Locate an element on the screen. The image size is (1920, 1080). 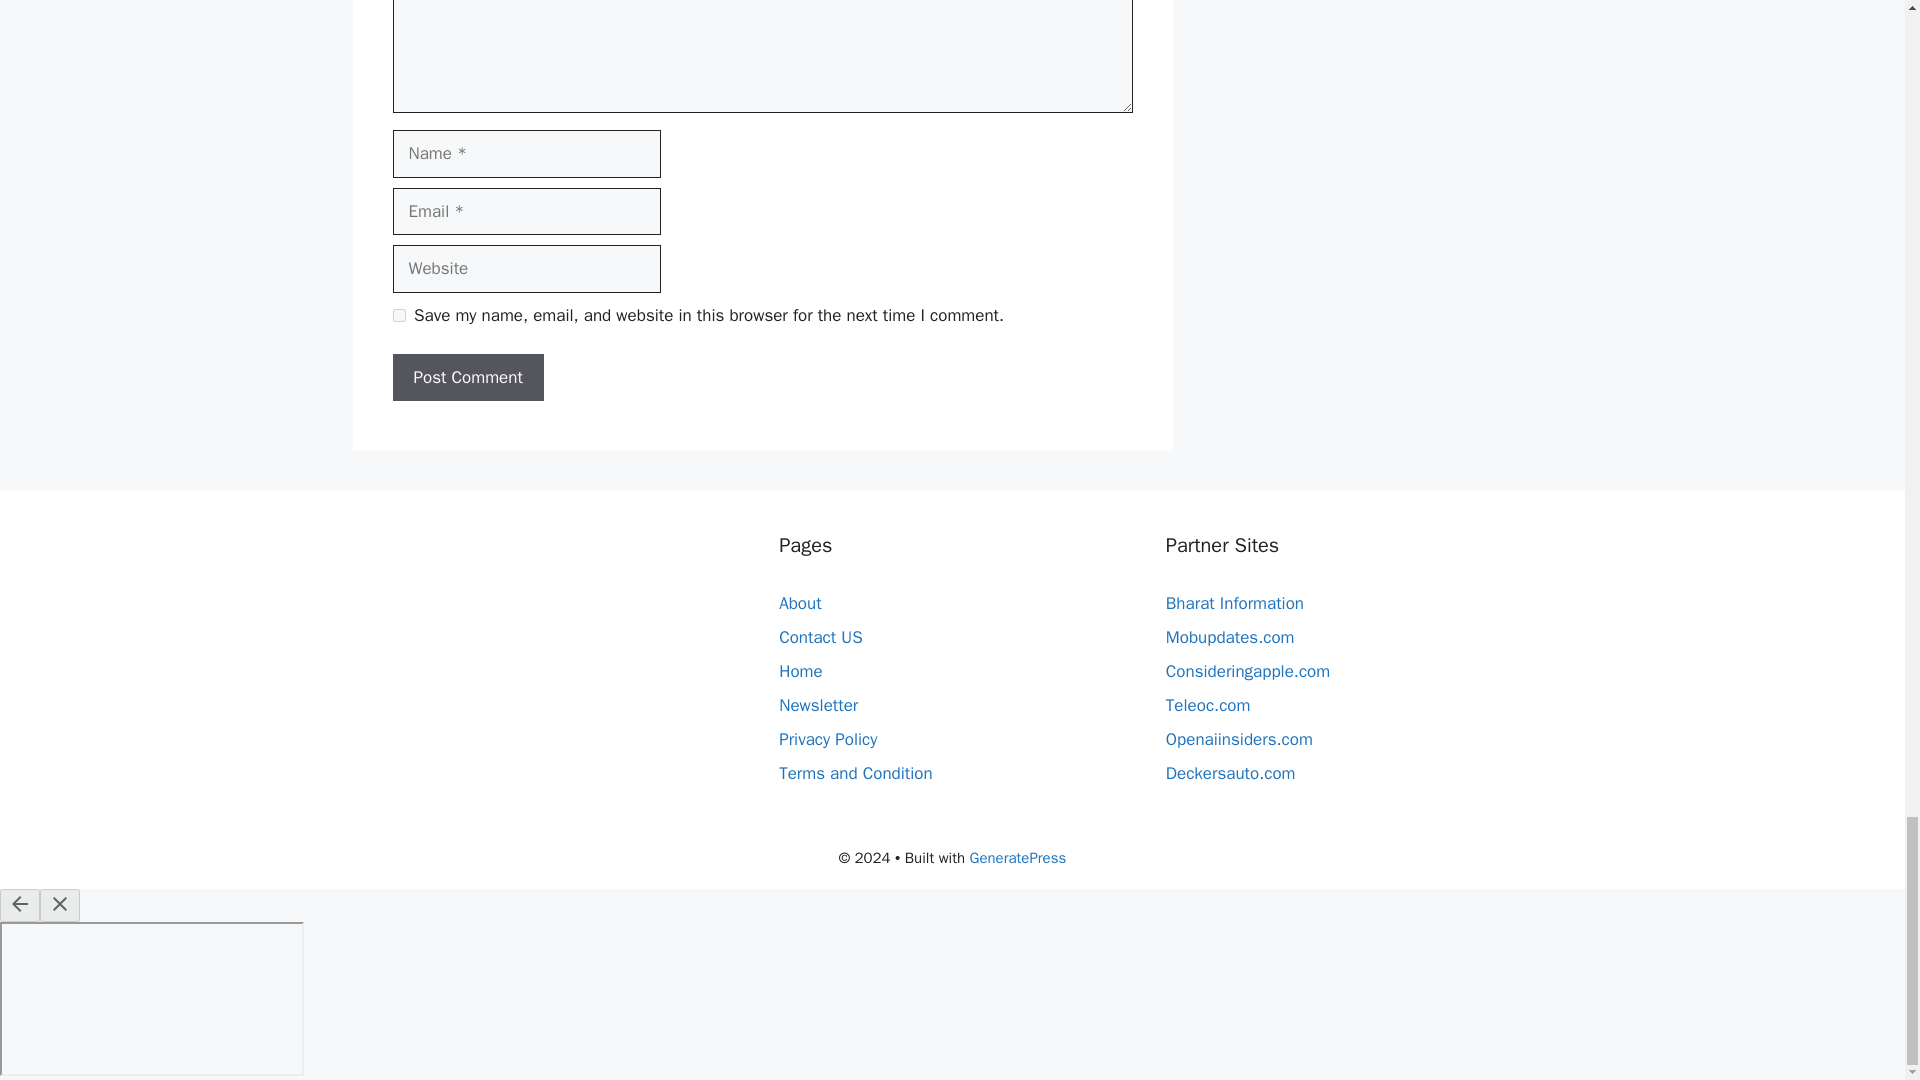
About is located at coordinates (800, 603).